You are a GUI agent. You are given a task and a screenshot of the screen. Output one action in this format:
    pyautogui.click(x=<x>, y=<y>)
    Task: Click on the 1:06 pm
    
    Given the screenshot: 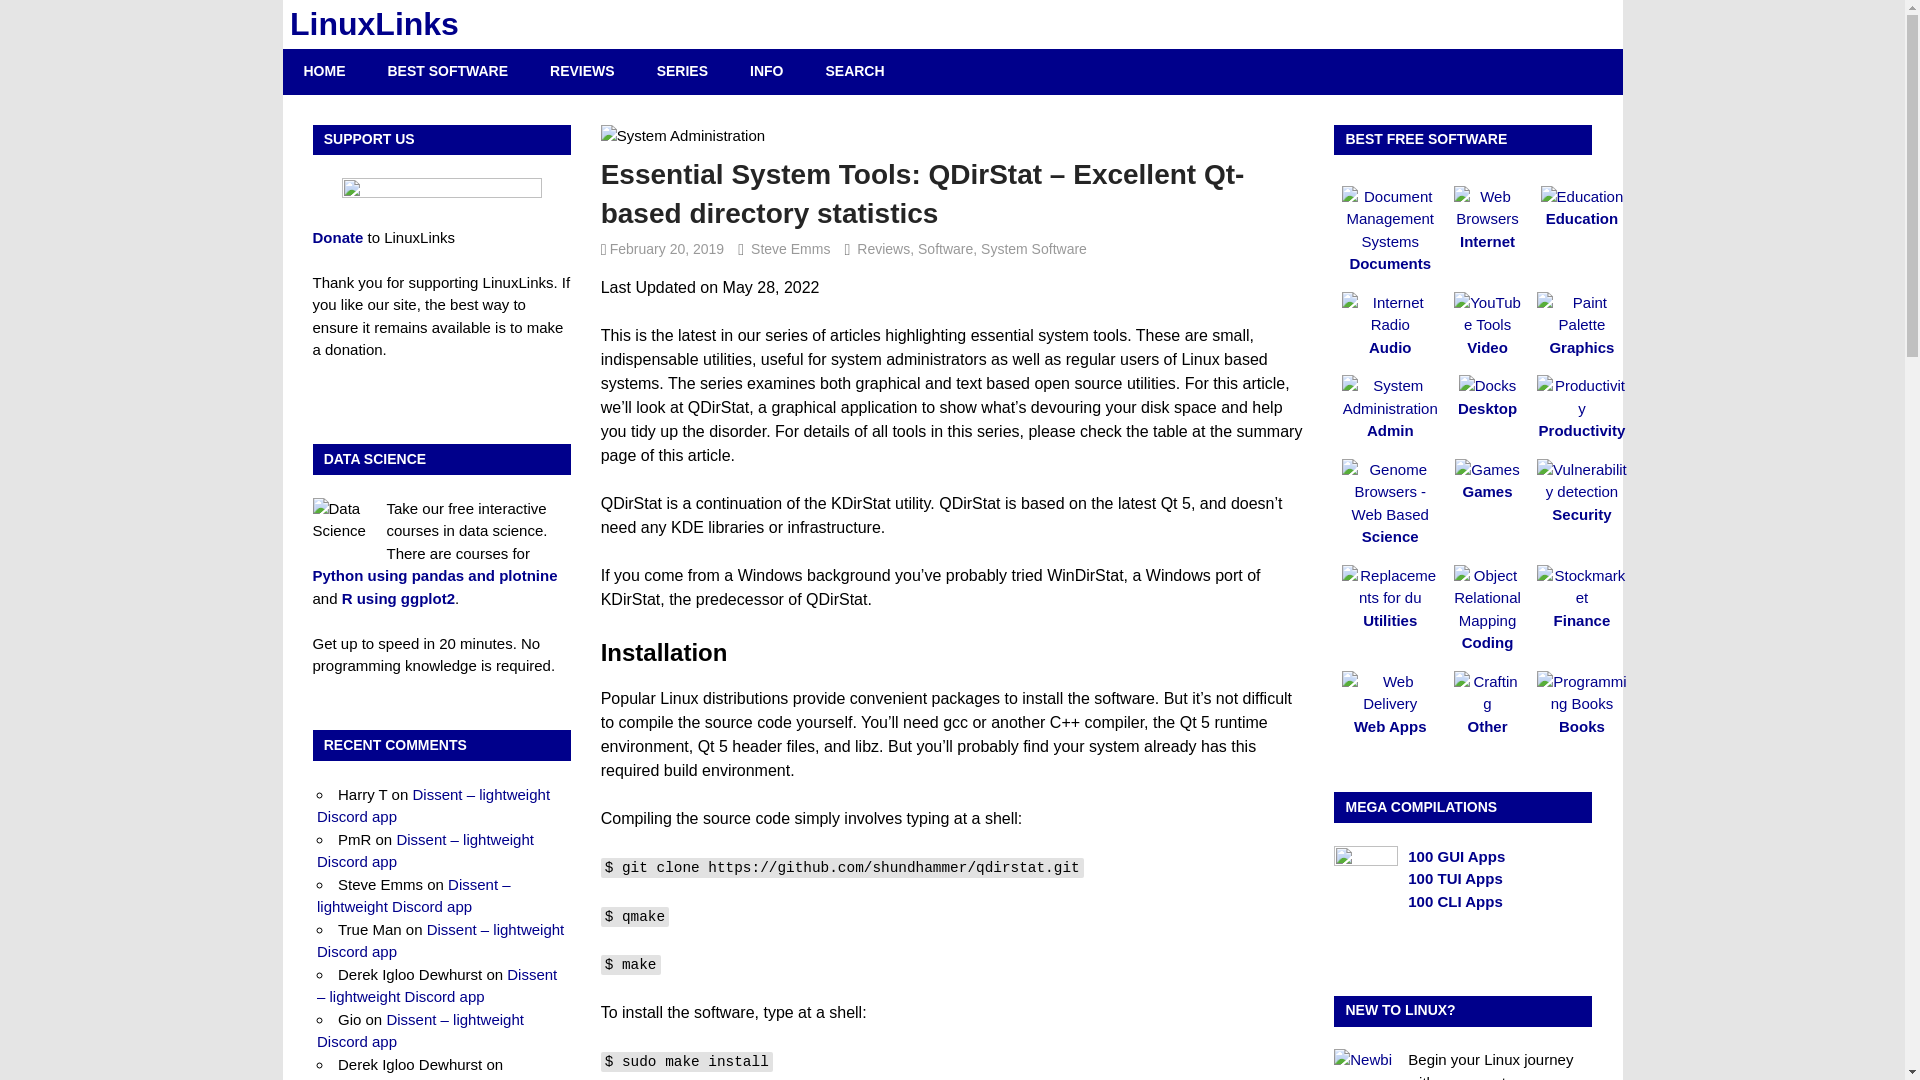 What is the action you would take?
    pyautogui.click(x=666, y=248)
    